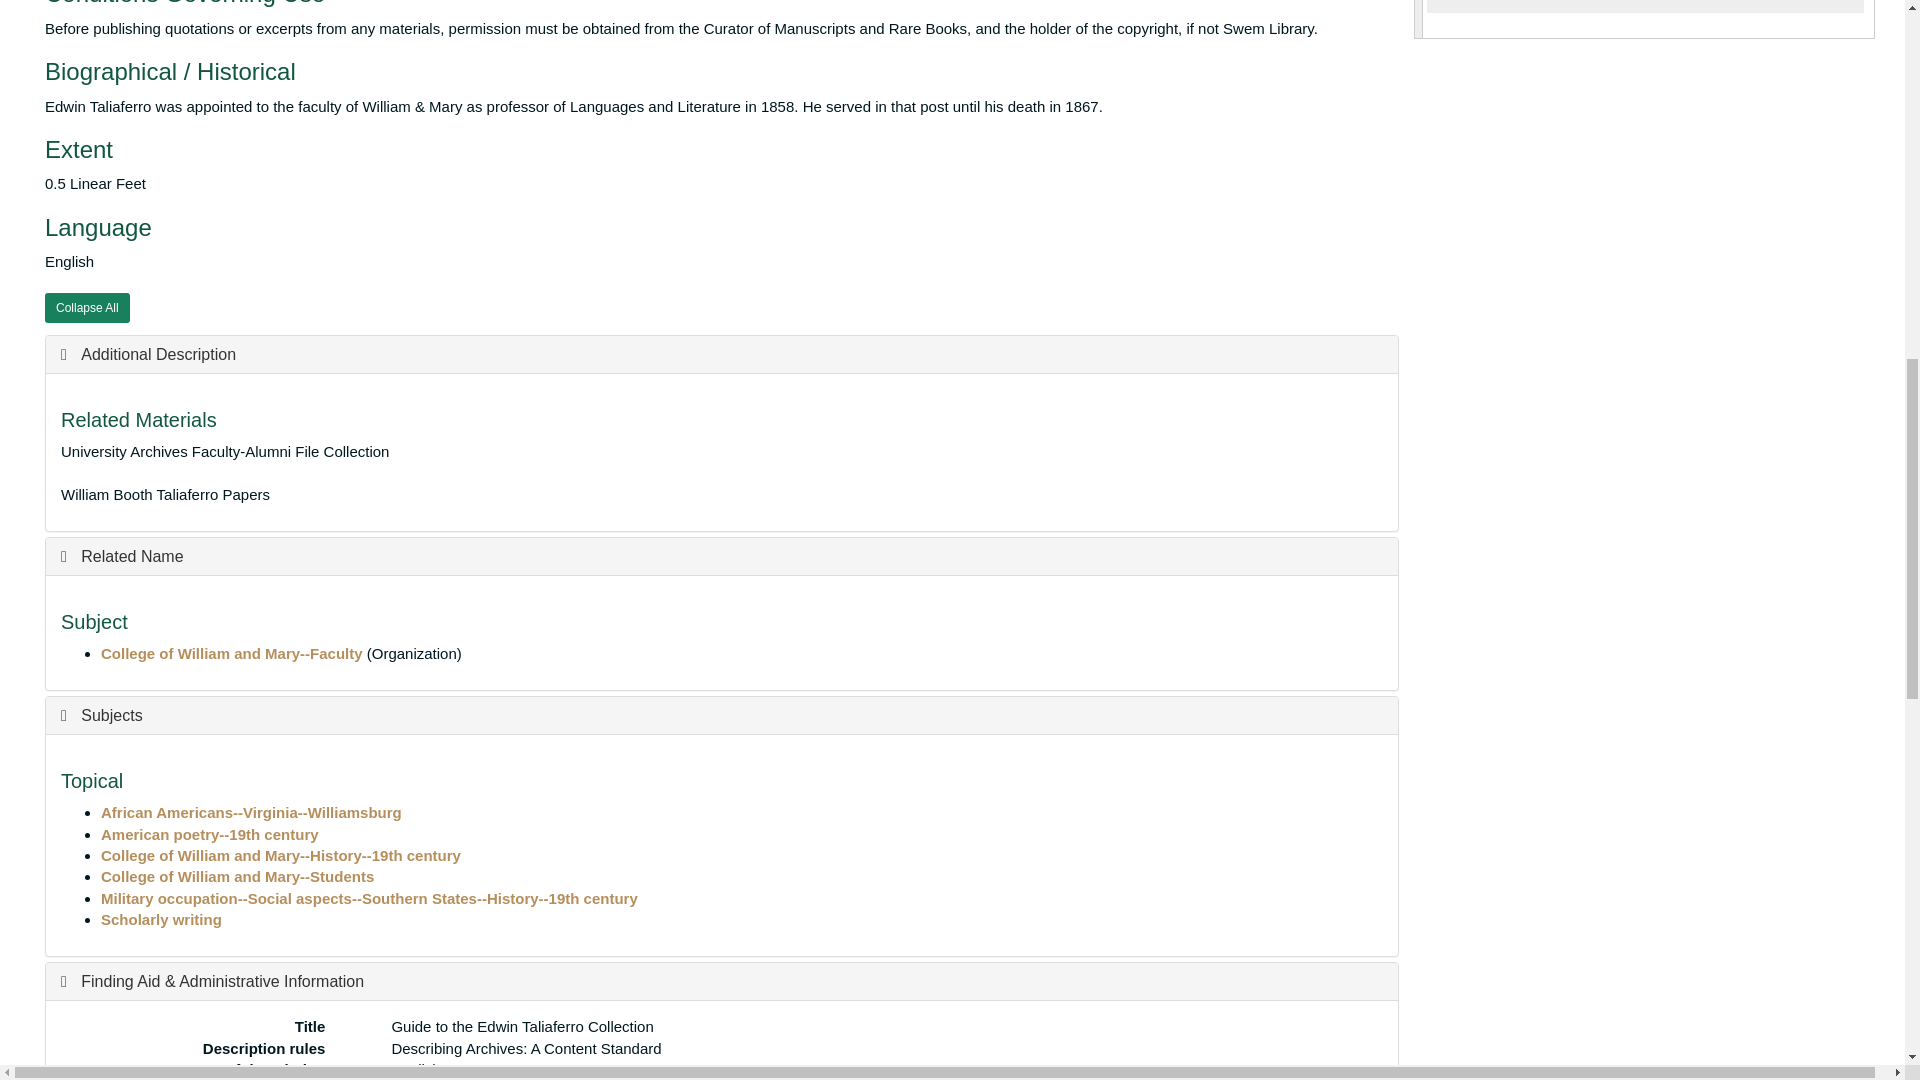  What do you see at coordinates (210, 834) in the screenshot?
I see `American poetry--19th century` at bounding box center [210, 834].